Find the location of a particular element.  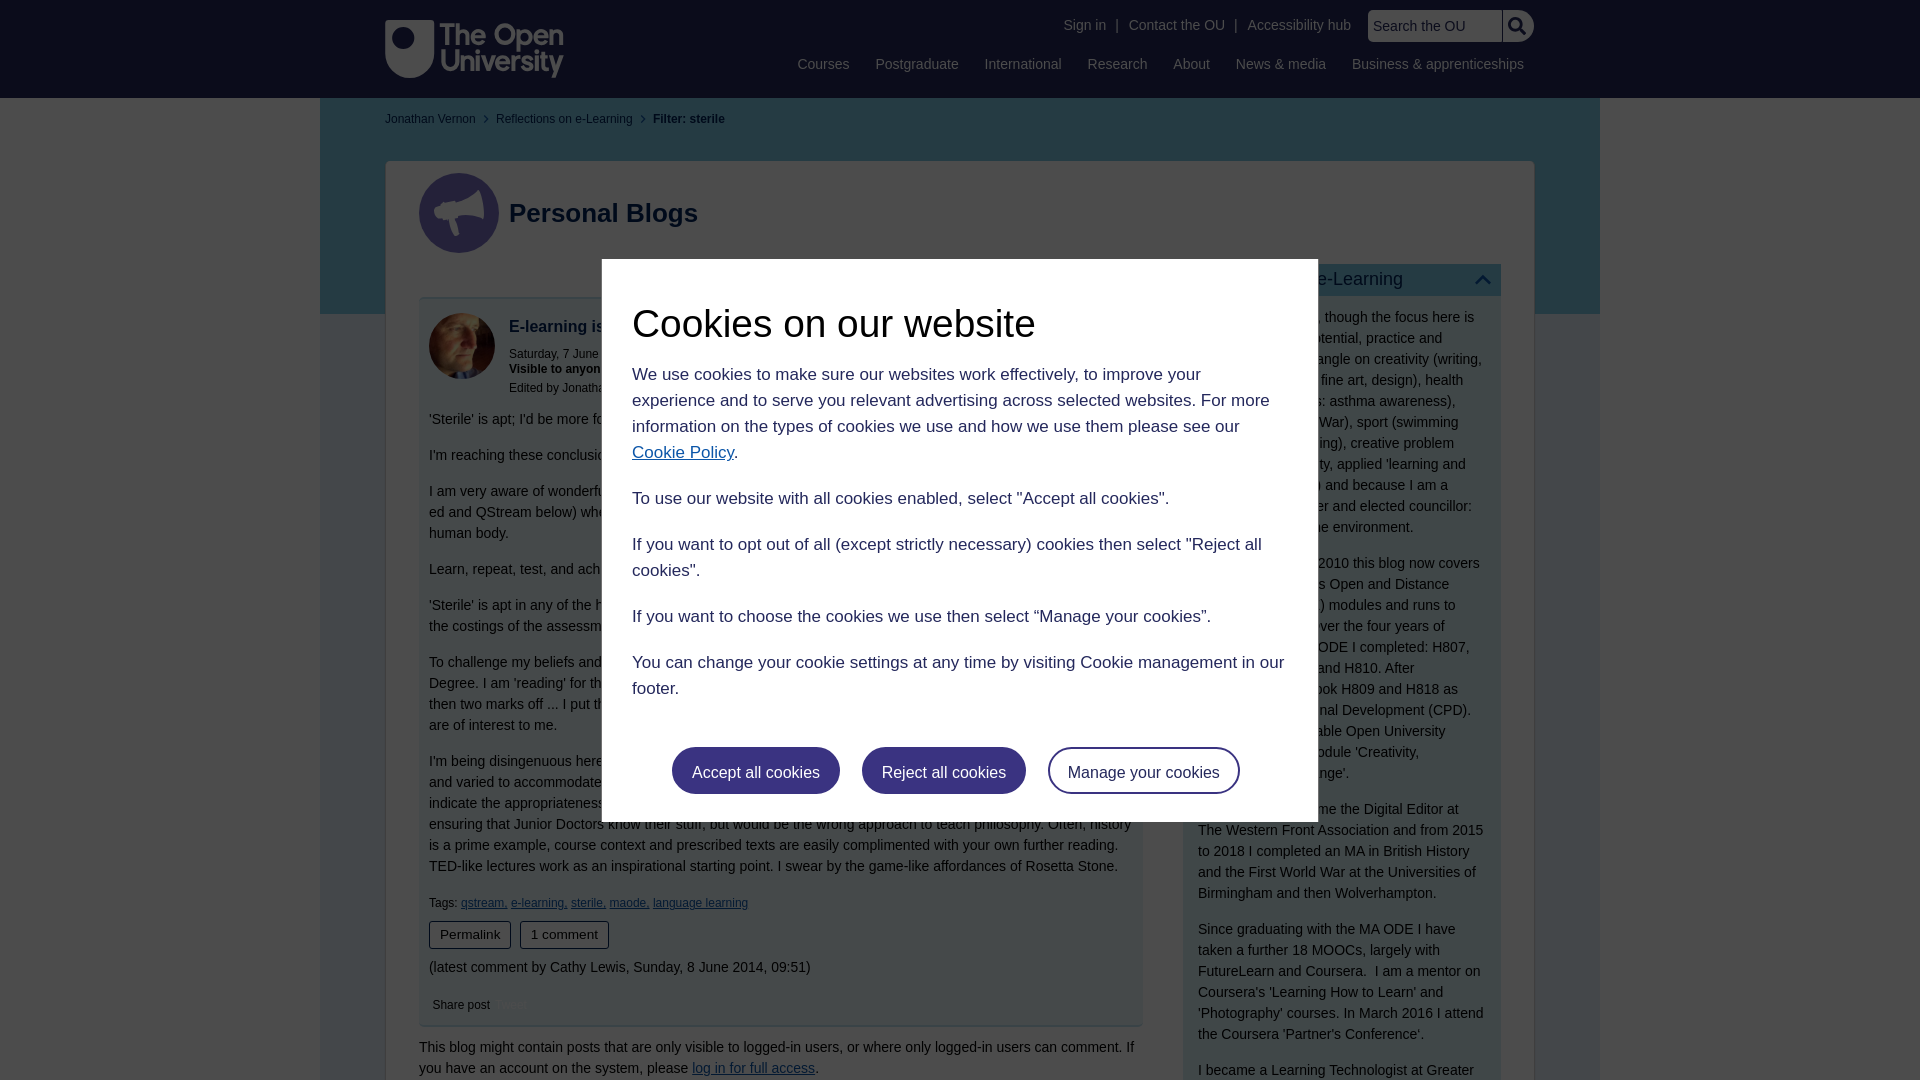

Reflections on e-Learning is located at coordinates (1342, 279).